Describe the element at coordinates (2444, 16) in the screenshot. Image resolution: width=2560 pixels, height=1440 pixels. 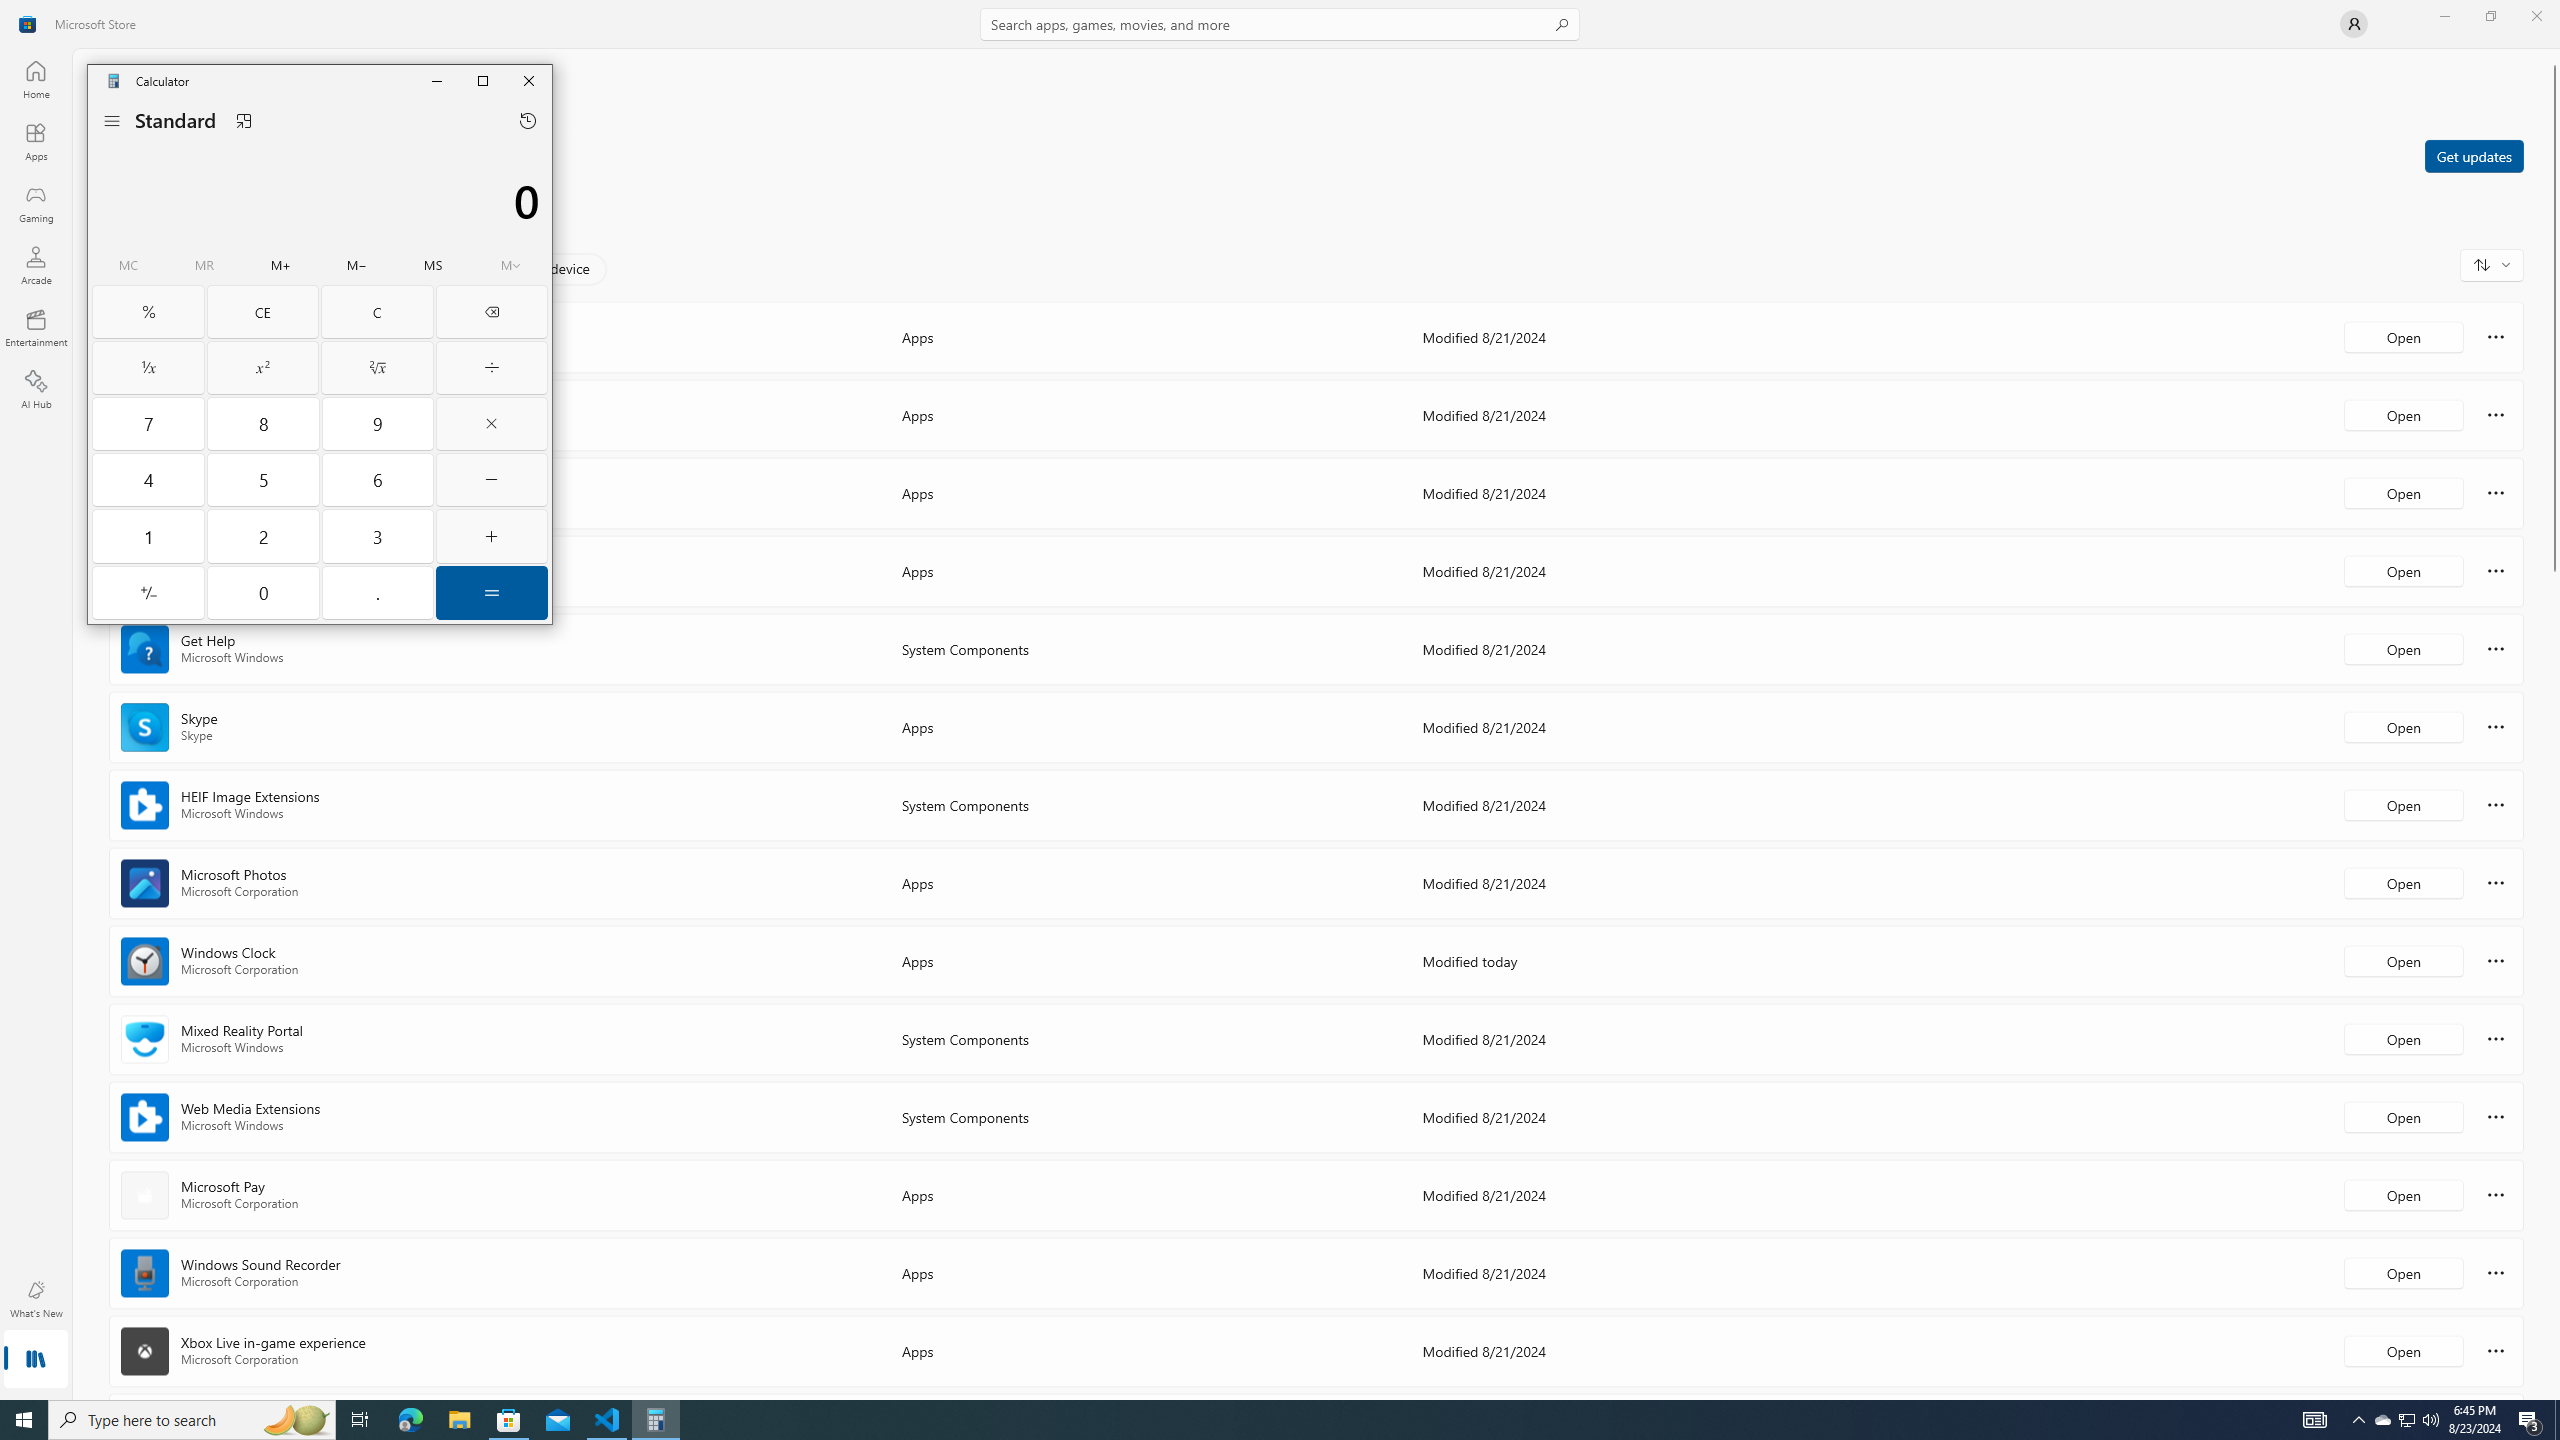
I see `Minimize Microsoft Store` at that location.